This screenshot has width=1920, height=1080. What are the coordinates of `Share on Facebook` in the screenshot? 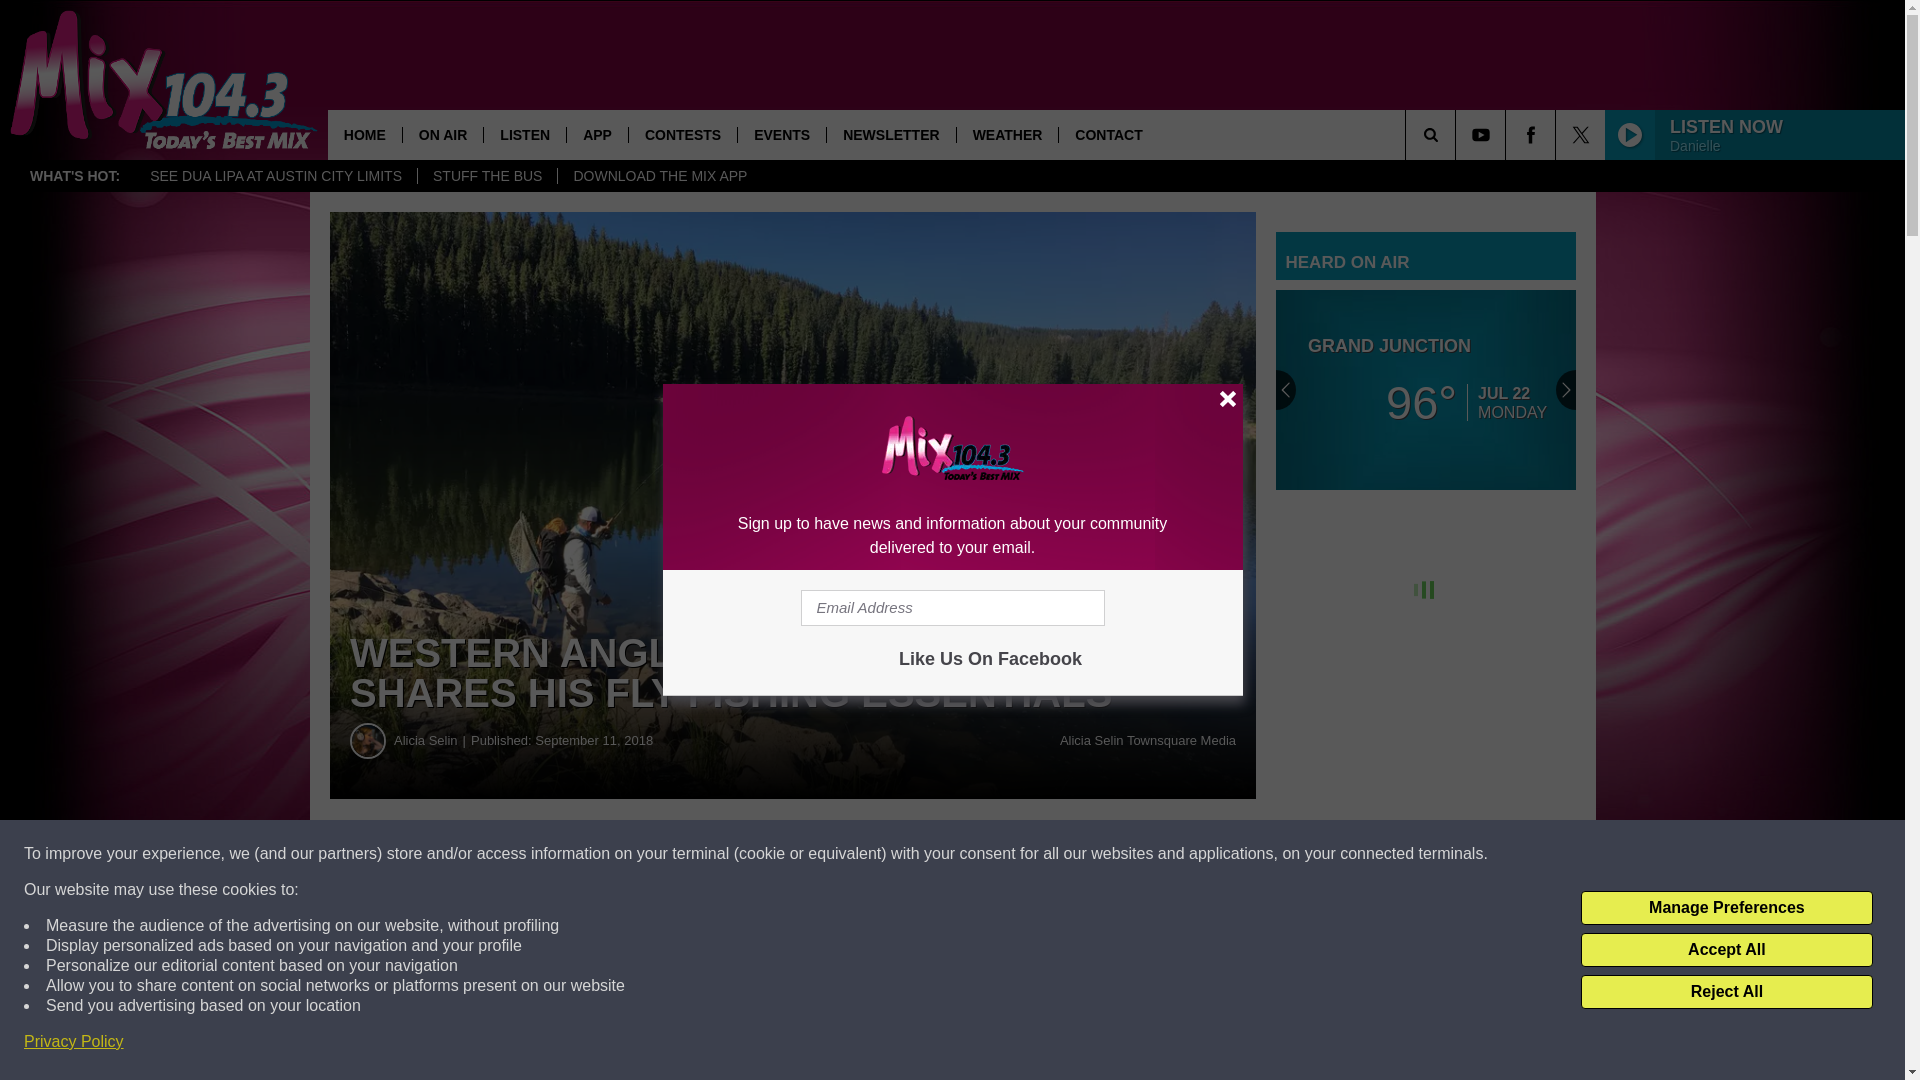 It's located at (608, 854).